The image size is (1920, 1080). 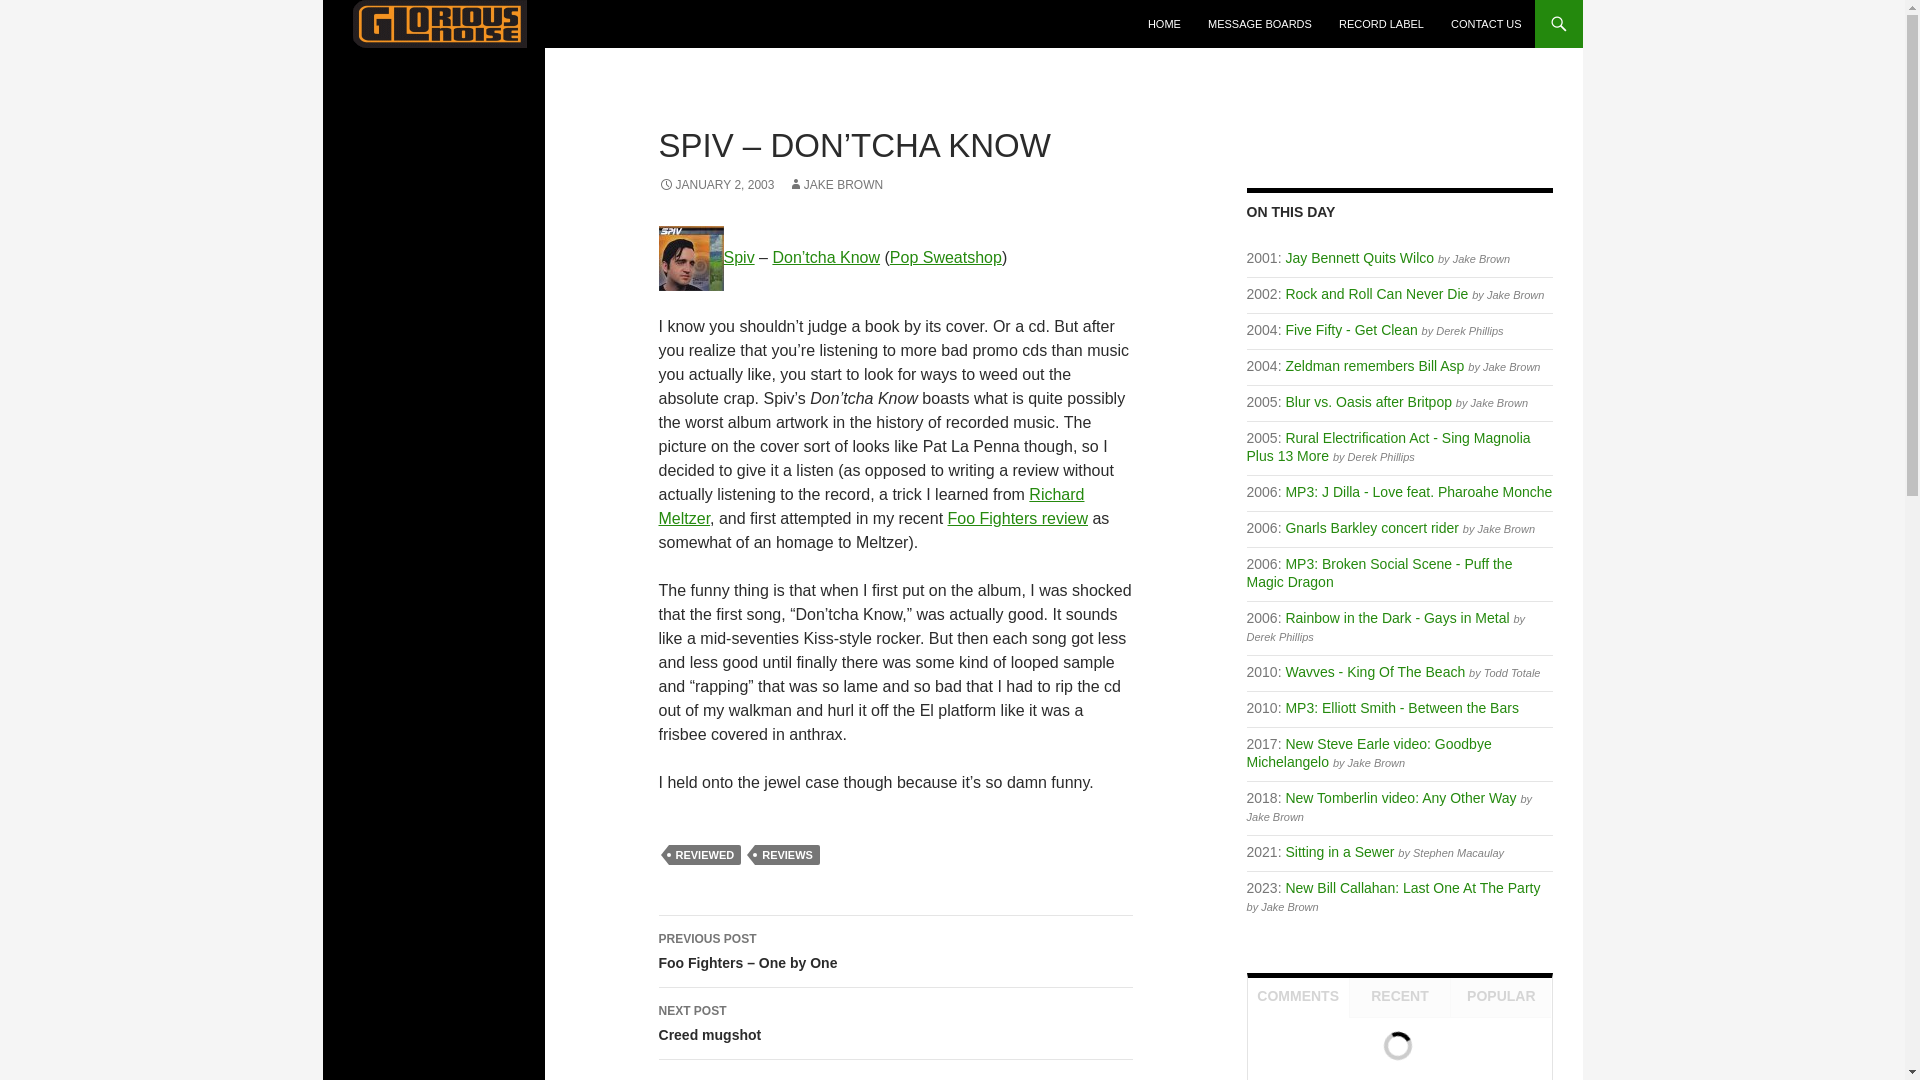 What do you see at coordinates (871, 506) in the screenshot?
I see `Richard Meltzer` at bounding box center [871, 506].